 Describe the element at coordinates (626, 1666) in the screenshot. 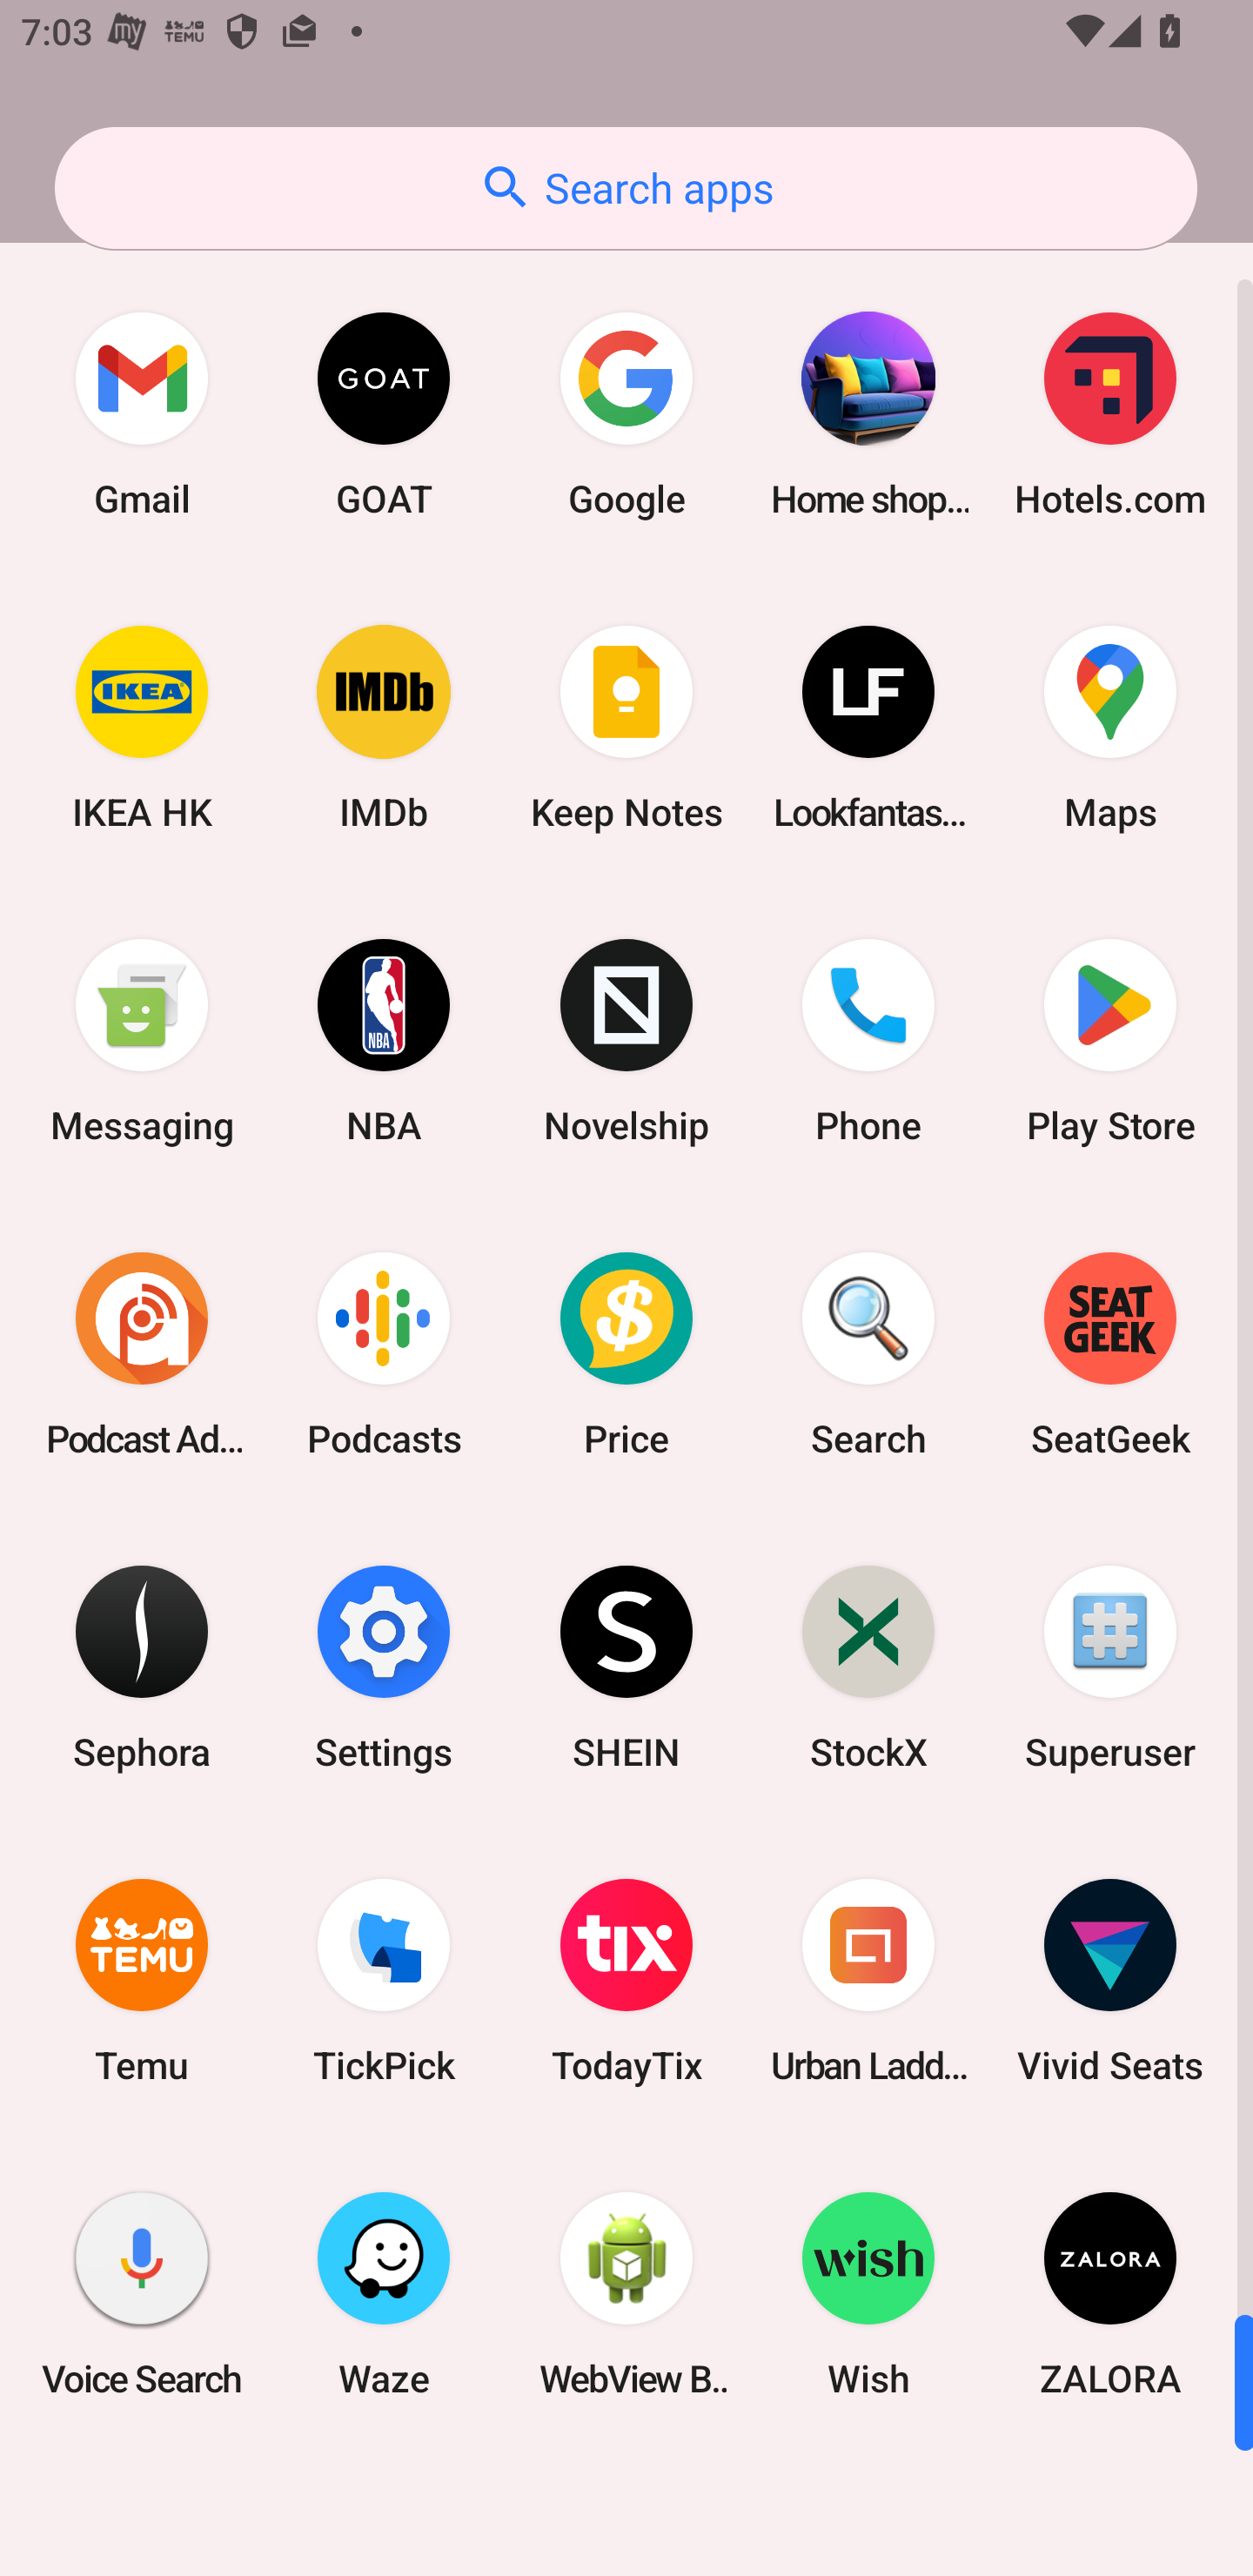

I see `SHEIN` at that location.